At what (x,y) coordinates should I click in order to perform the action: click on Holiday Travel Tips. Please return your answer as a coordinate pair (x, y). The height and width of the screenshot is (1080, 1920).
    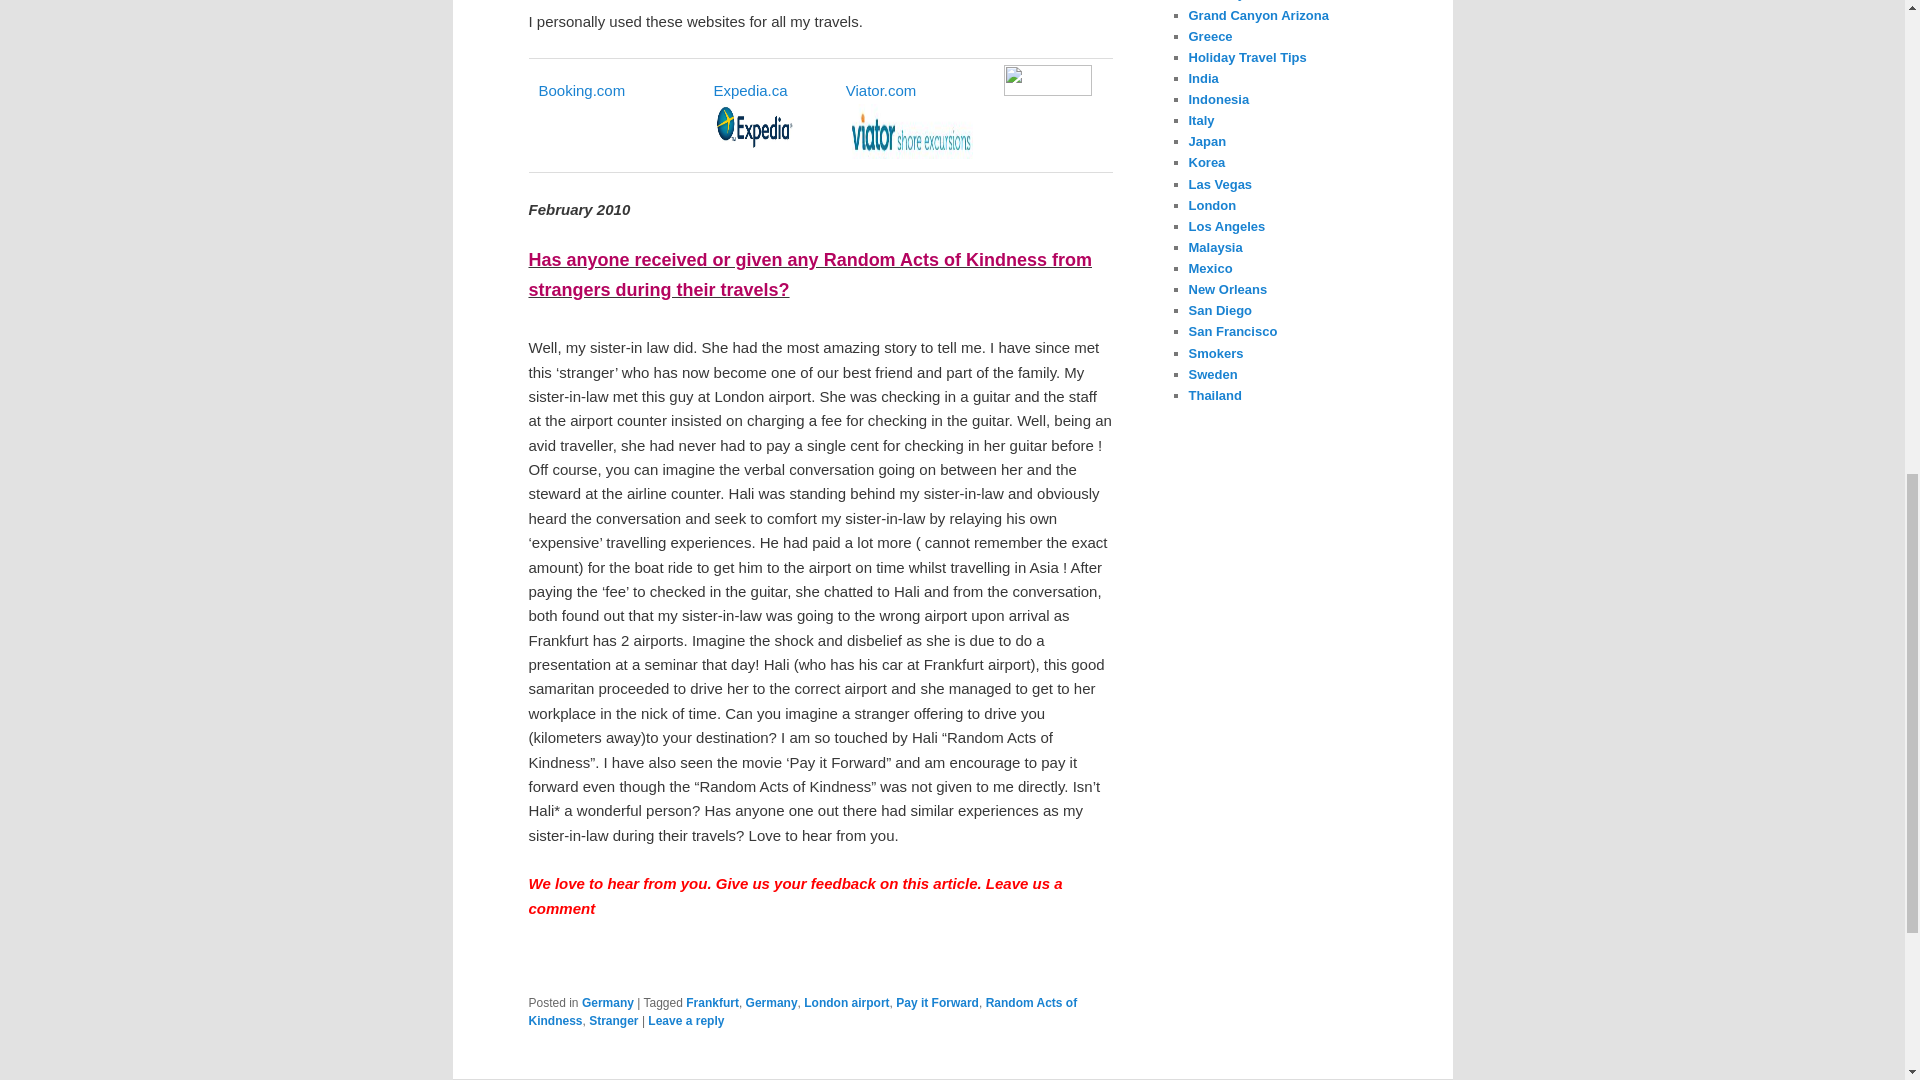
    Looking at the image, I should click on (1246, 56).